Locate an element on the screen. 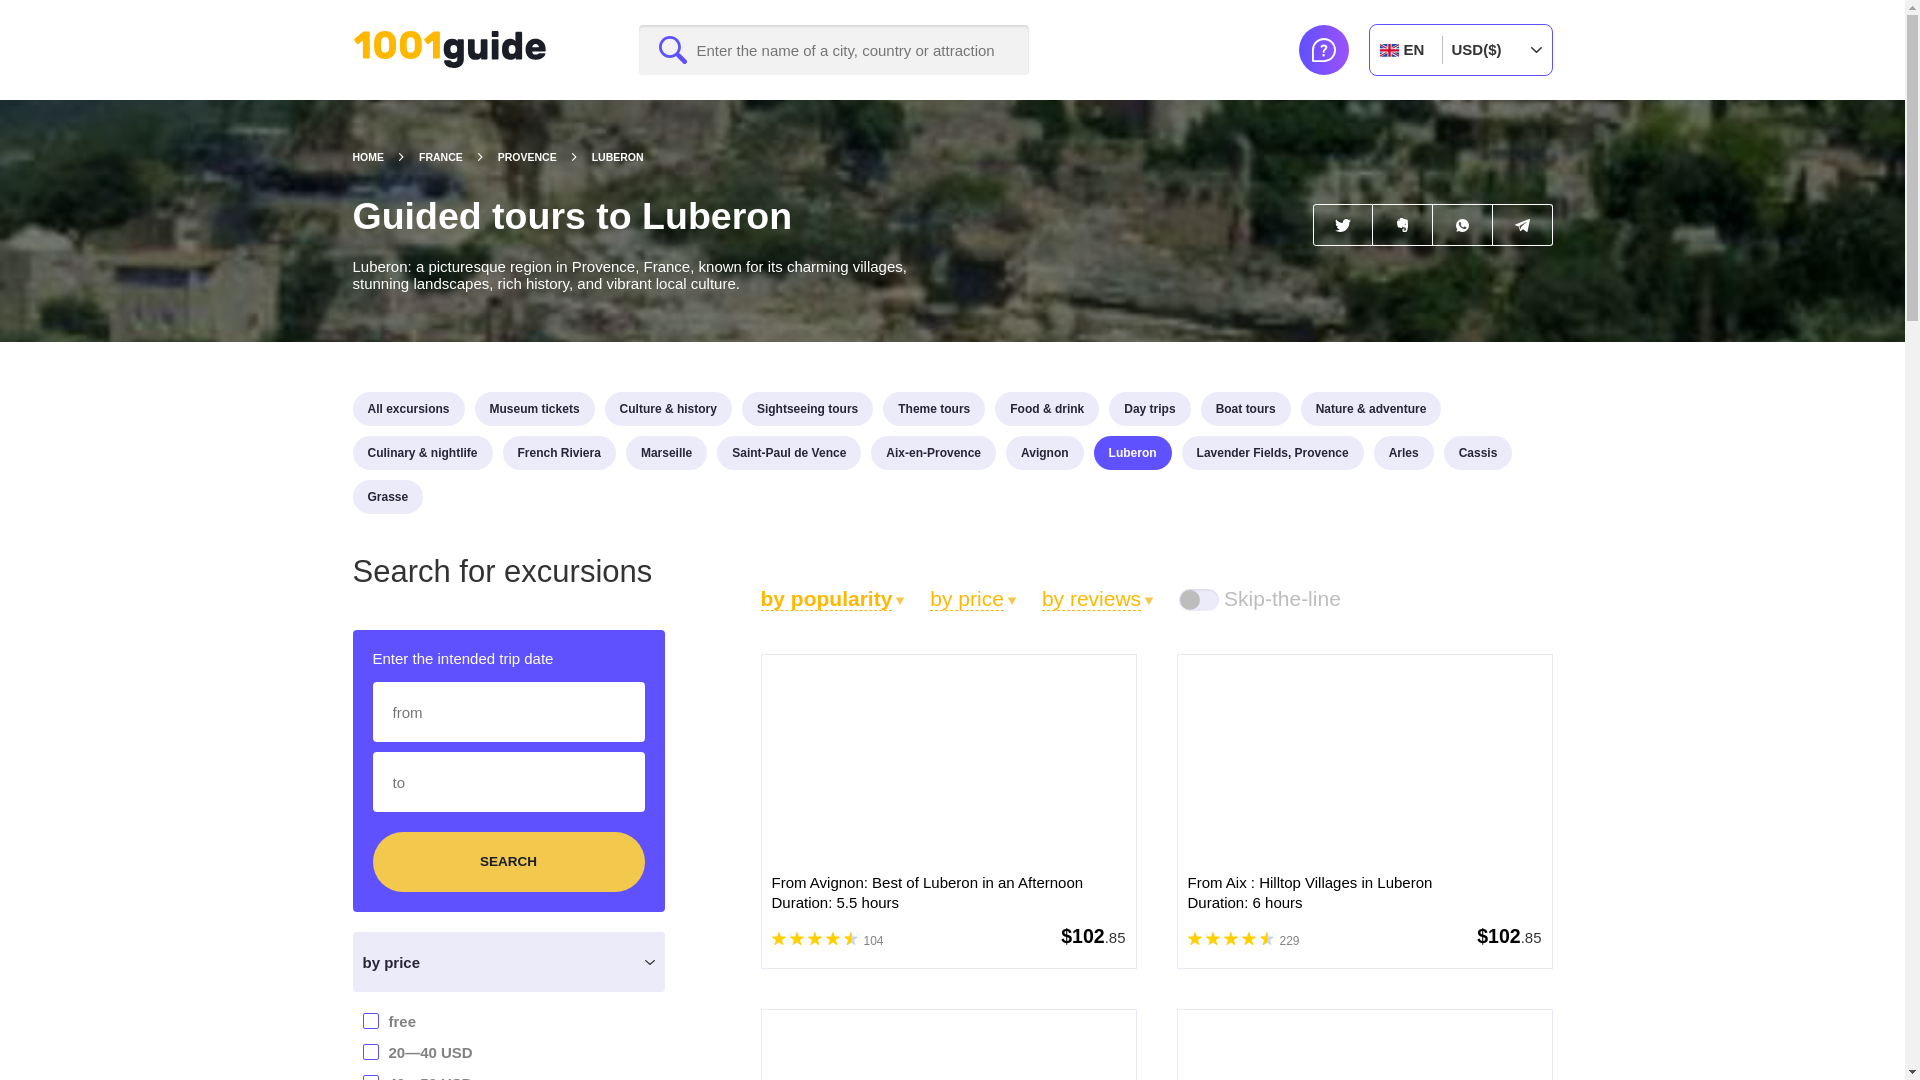  Aix-en-Provence is located at coordinates (934, 452).